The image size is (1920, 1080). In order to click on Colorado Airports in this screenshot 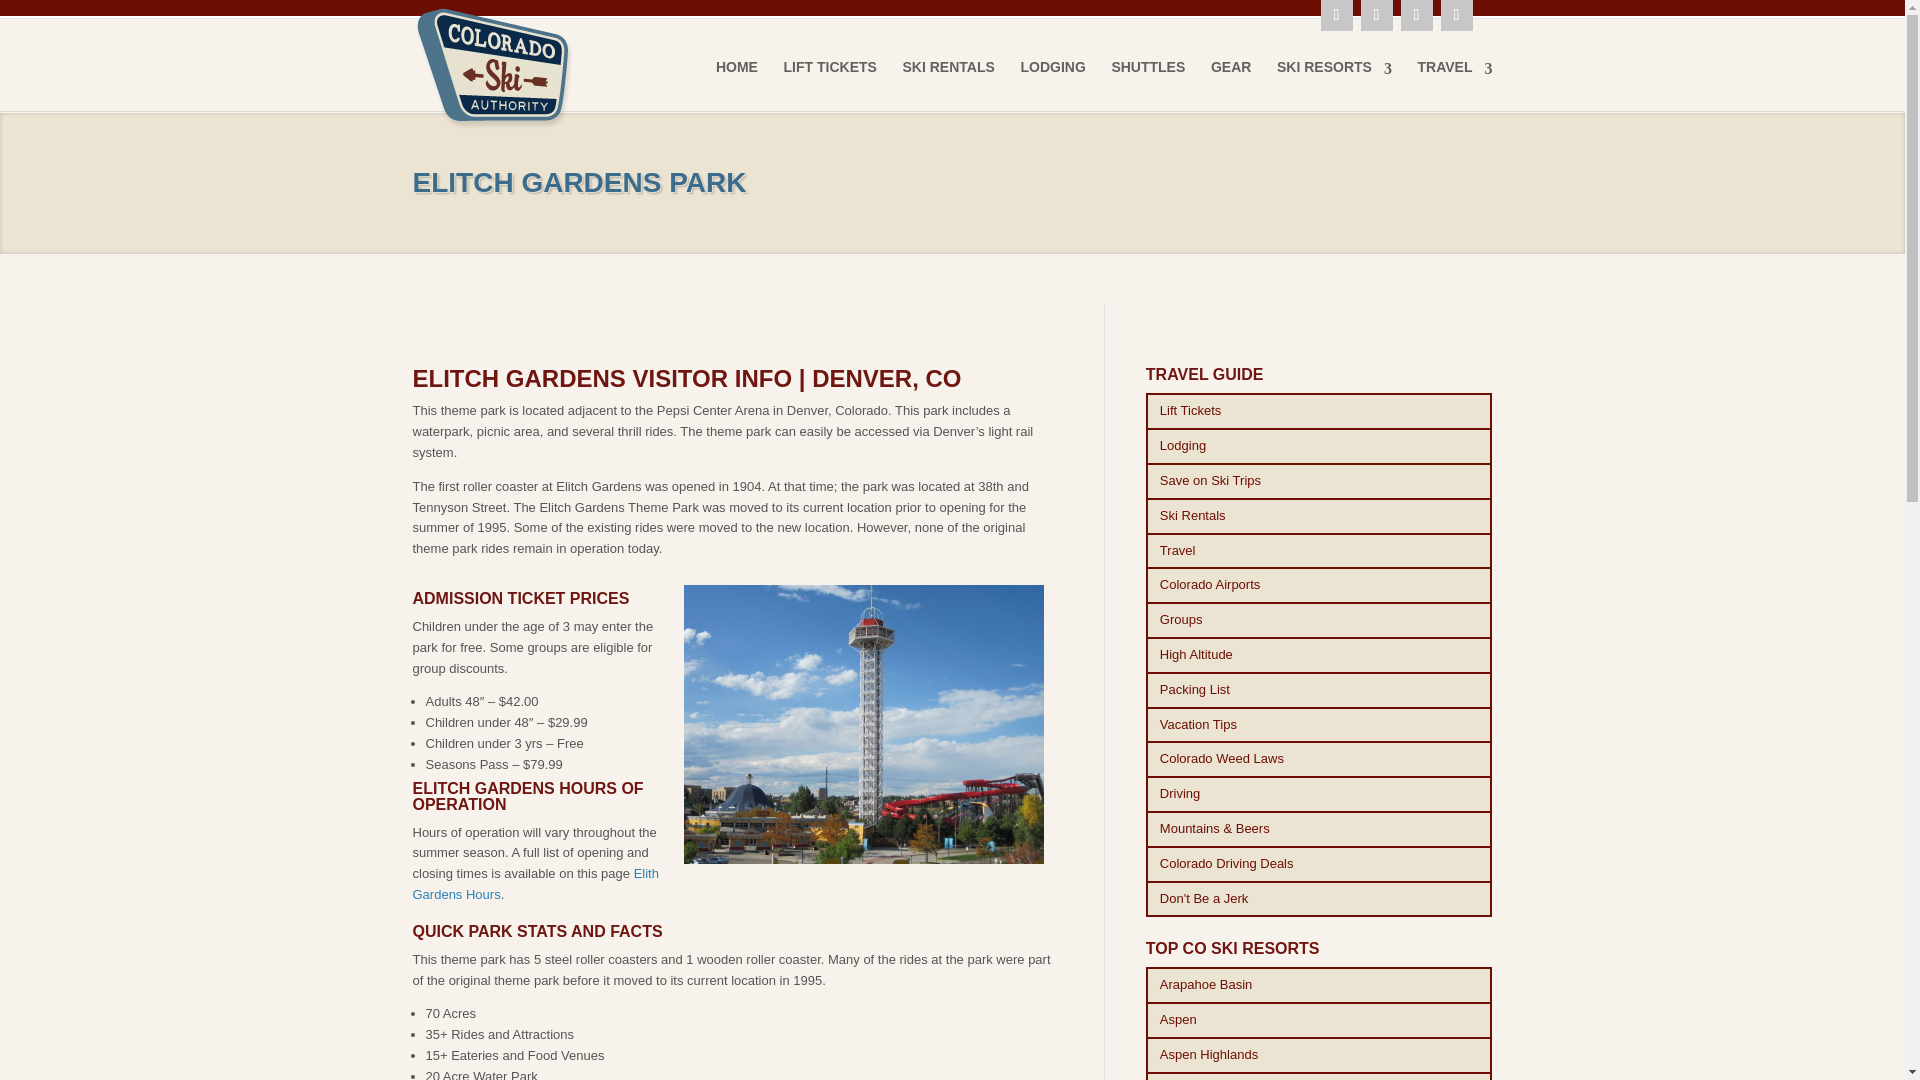, I will do `click(1320, 585)`.